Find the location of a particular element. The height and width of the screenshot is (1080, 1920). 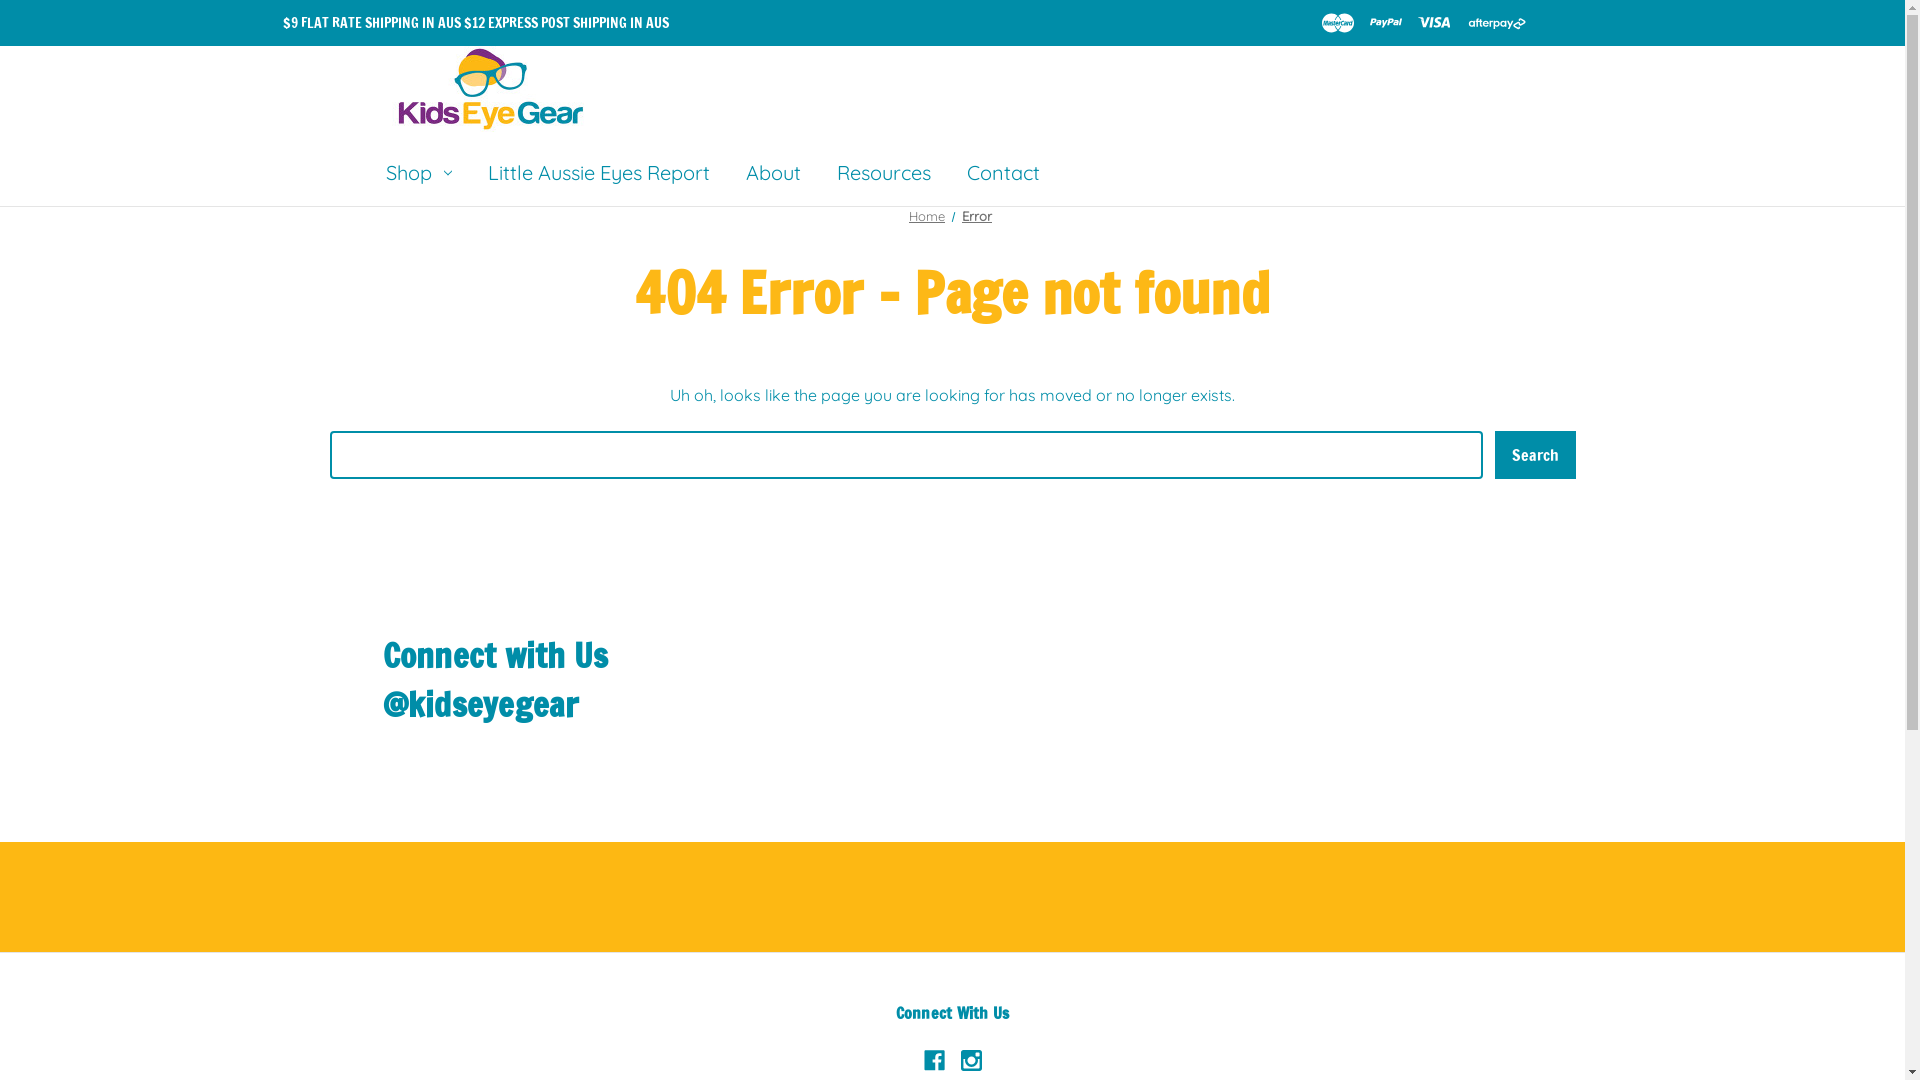

Error is located at coordinates (977, 216).